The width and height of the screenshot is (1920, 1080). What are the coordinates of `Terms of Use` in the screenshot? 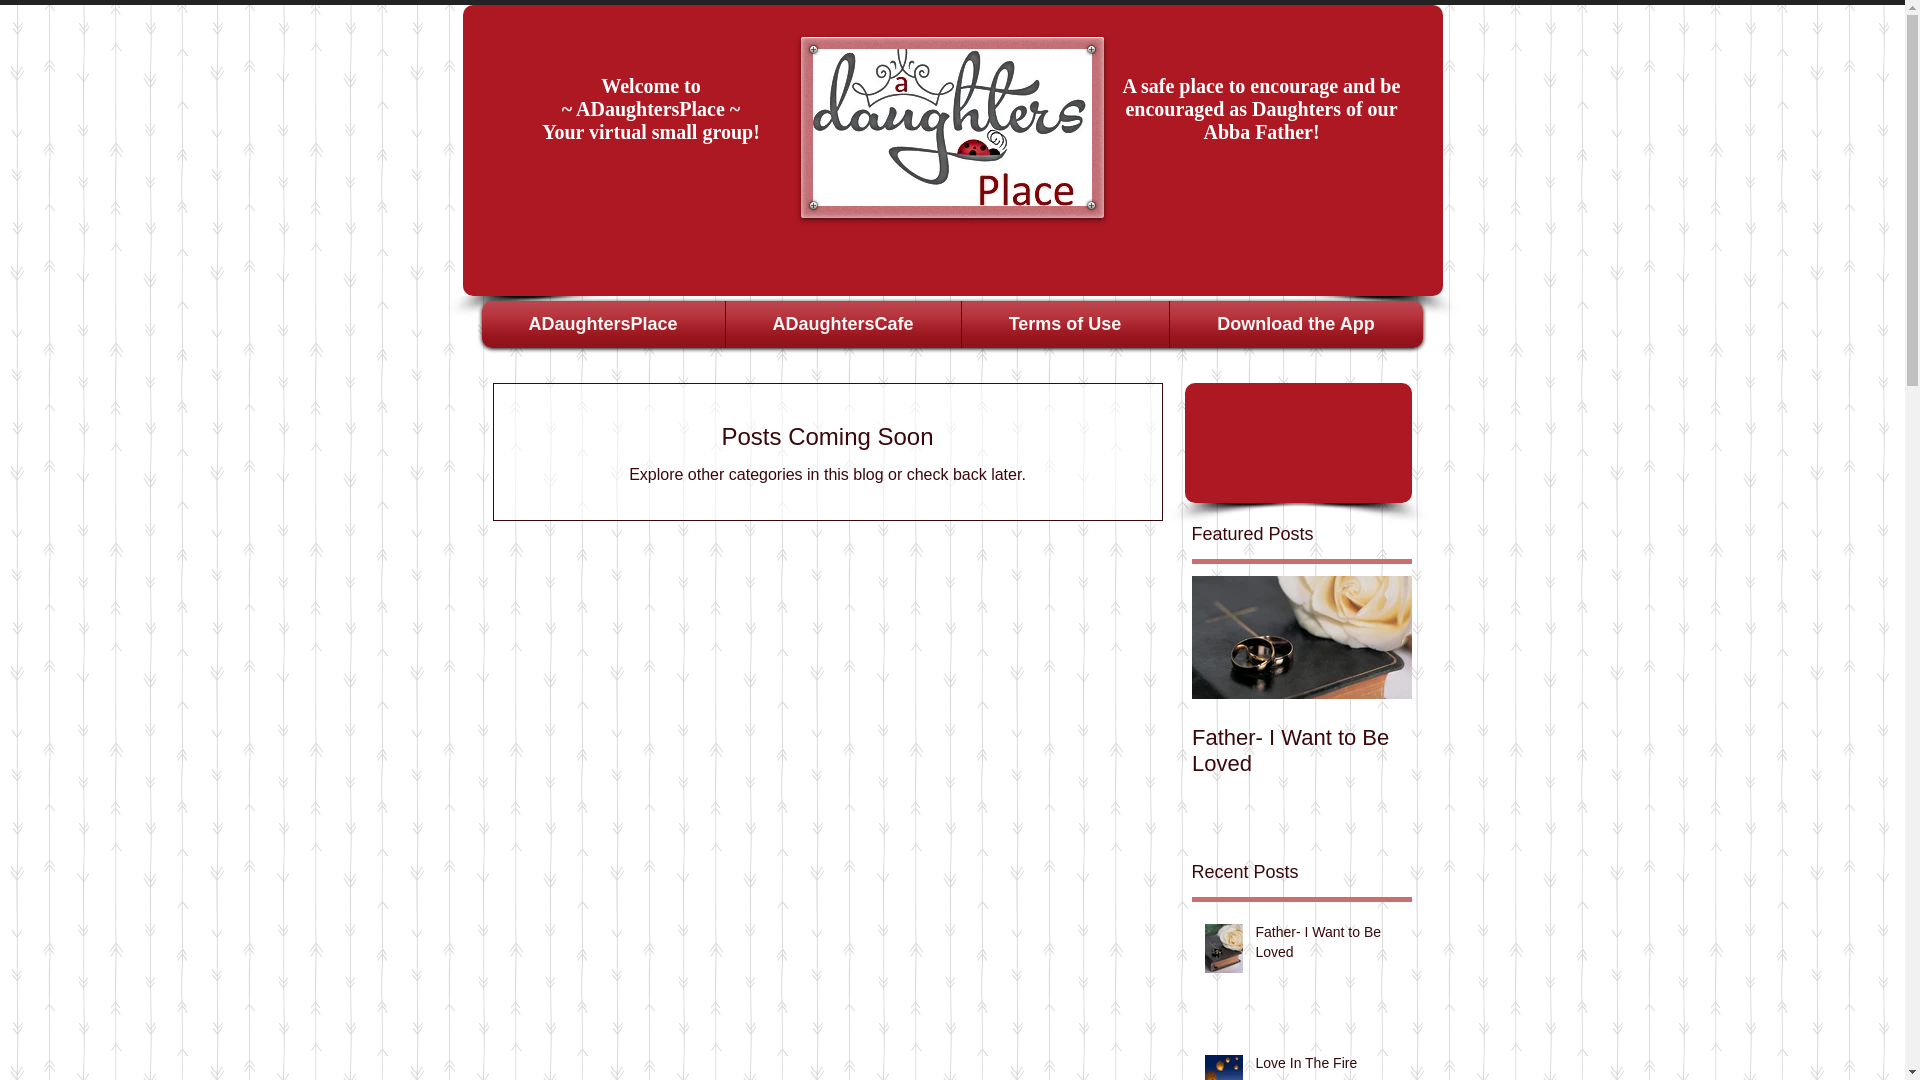 It's located at (1064, 324).